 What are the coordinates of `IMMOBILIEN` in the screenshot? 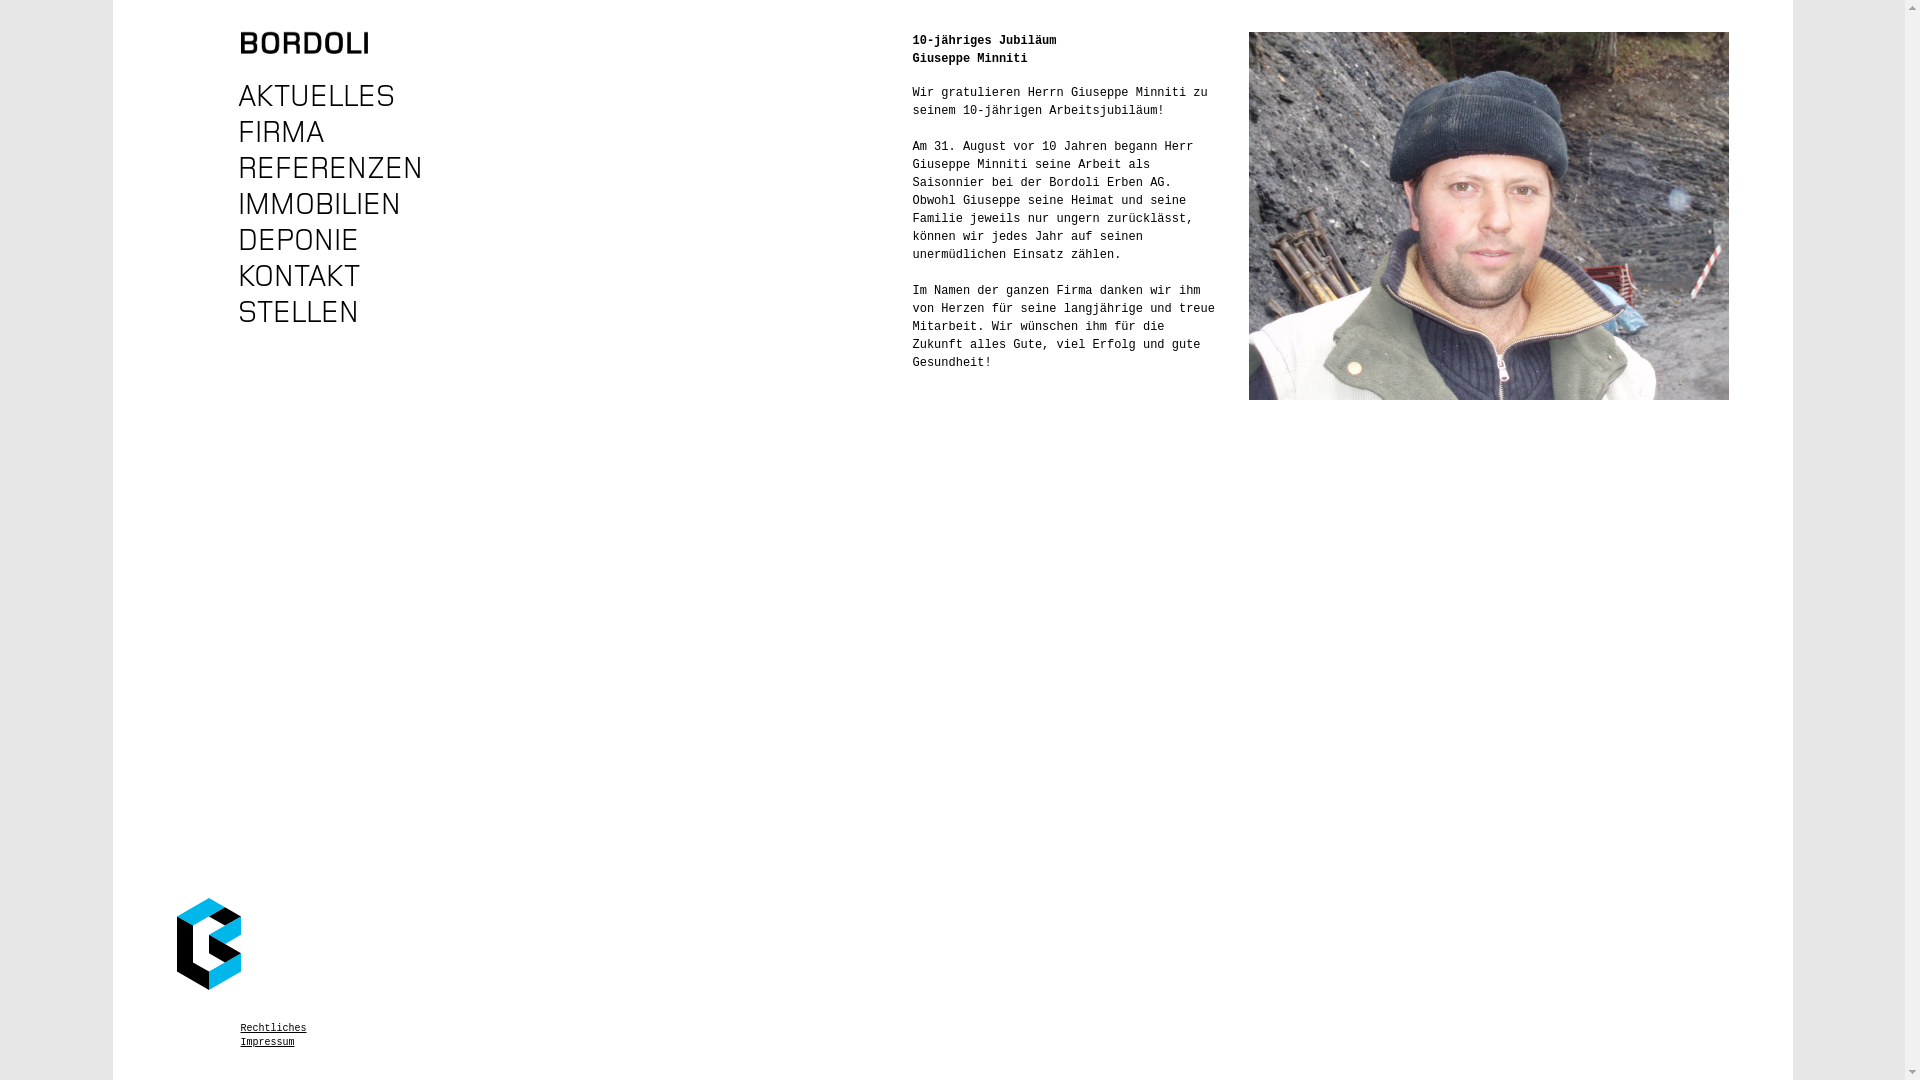 It's located at (342, 204).